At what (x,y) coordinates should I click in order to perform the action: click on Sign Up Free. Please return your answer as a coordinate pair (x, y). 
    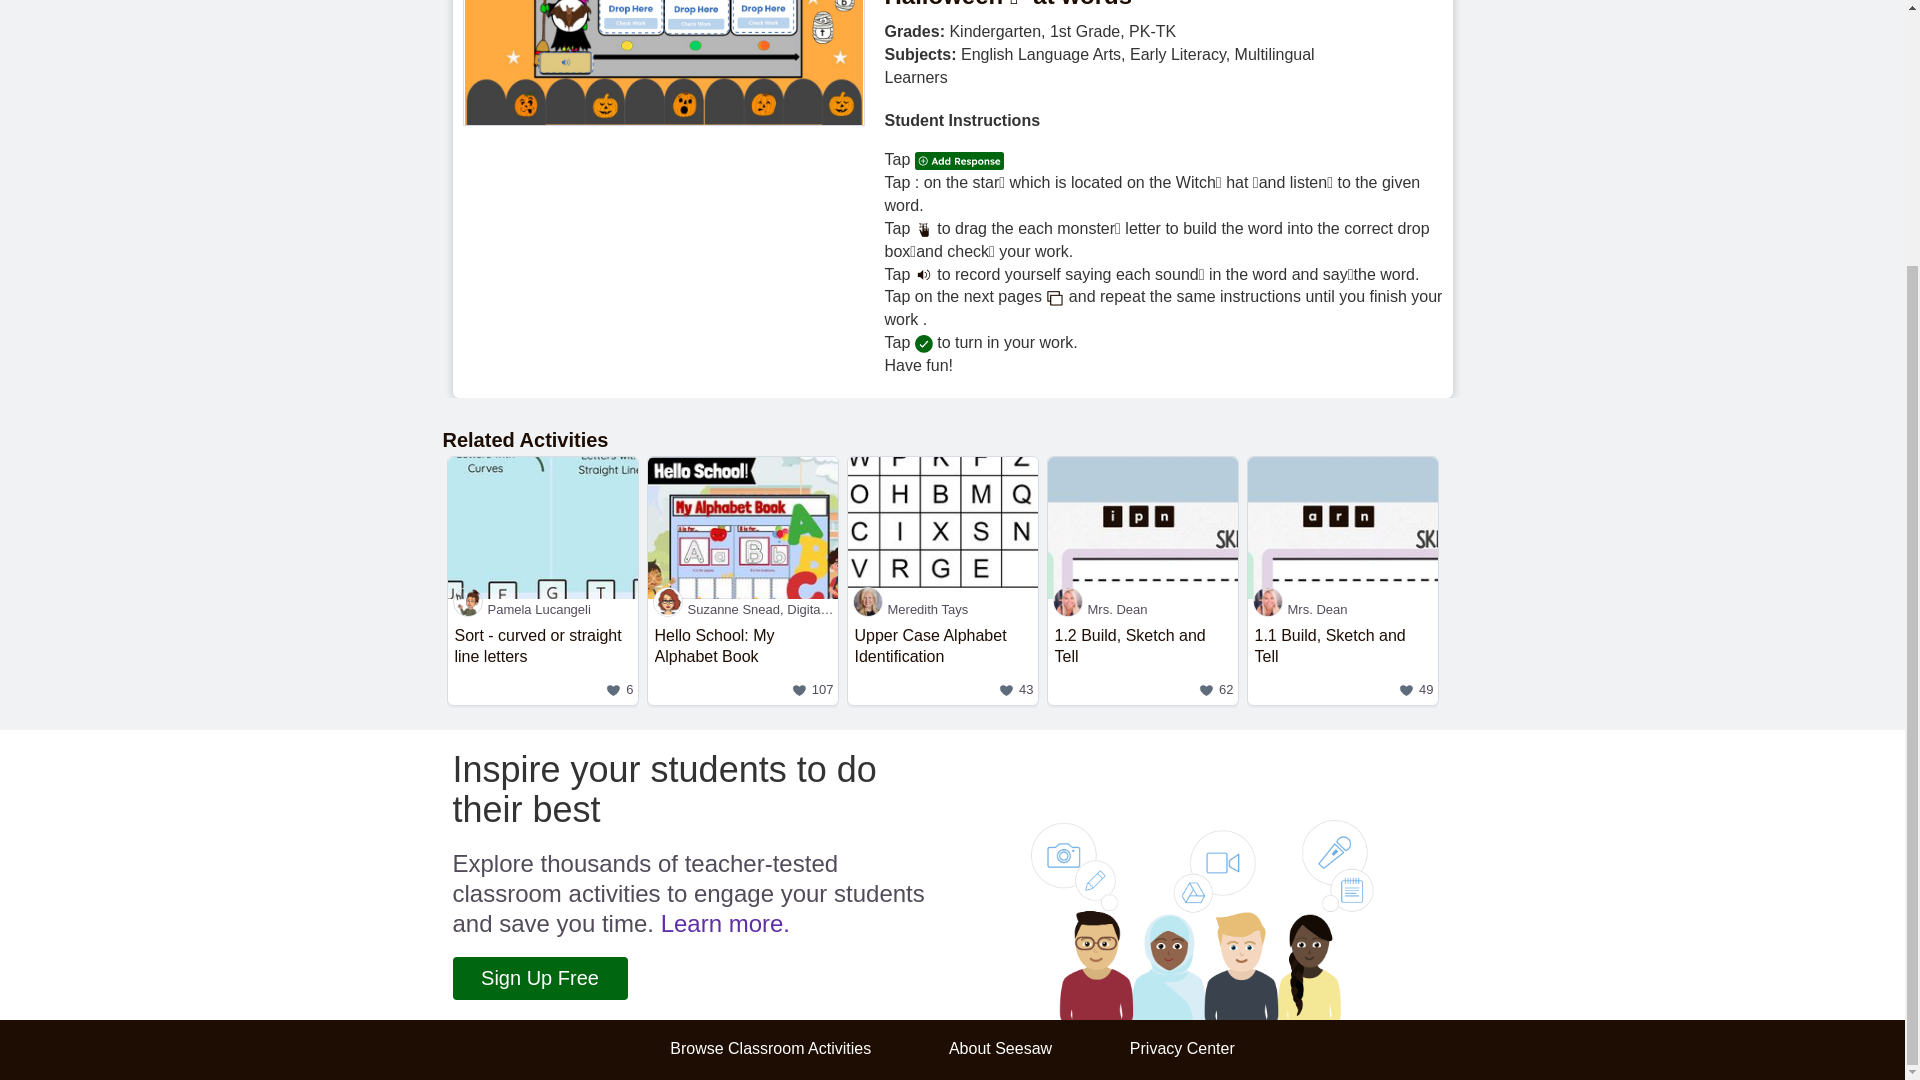
    Looking at the image, I should click on (742, 609).